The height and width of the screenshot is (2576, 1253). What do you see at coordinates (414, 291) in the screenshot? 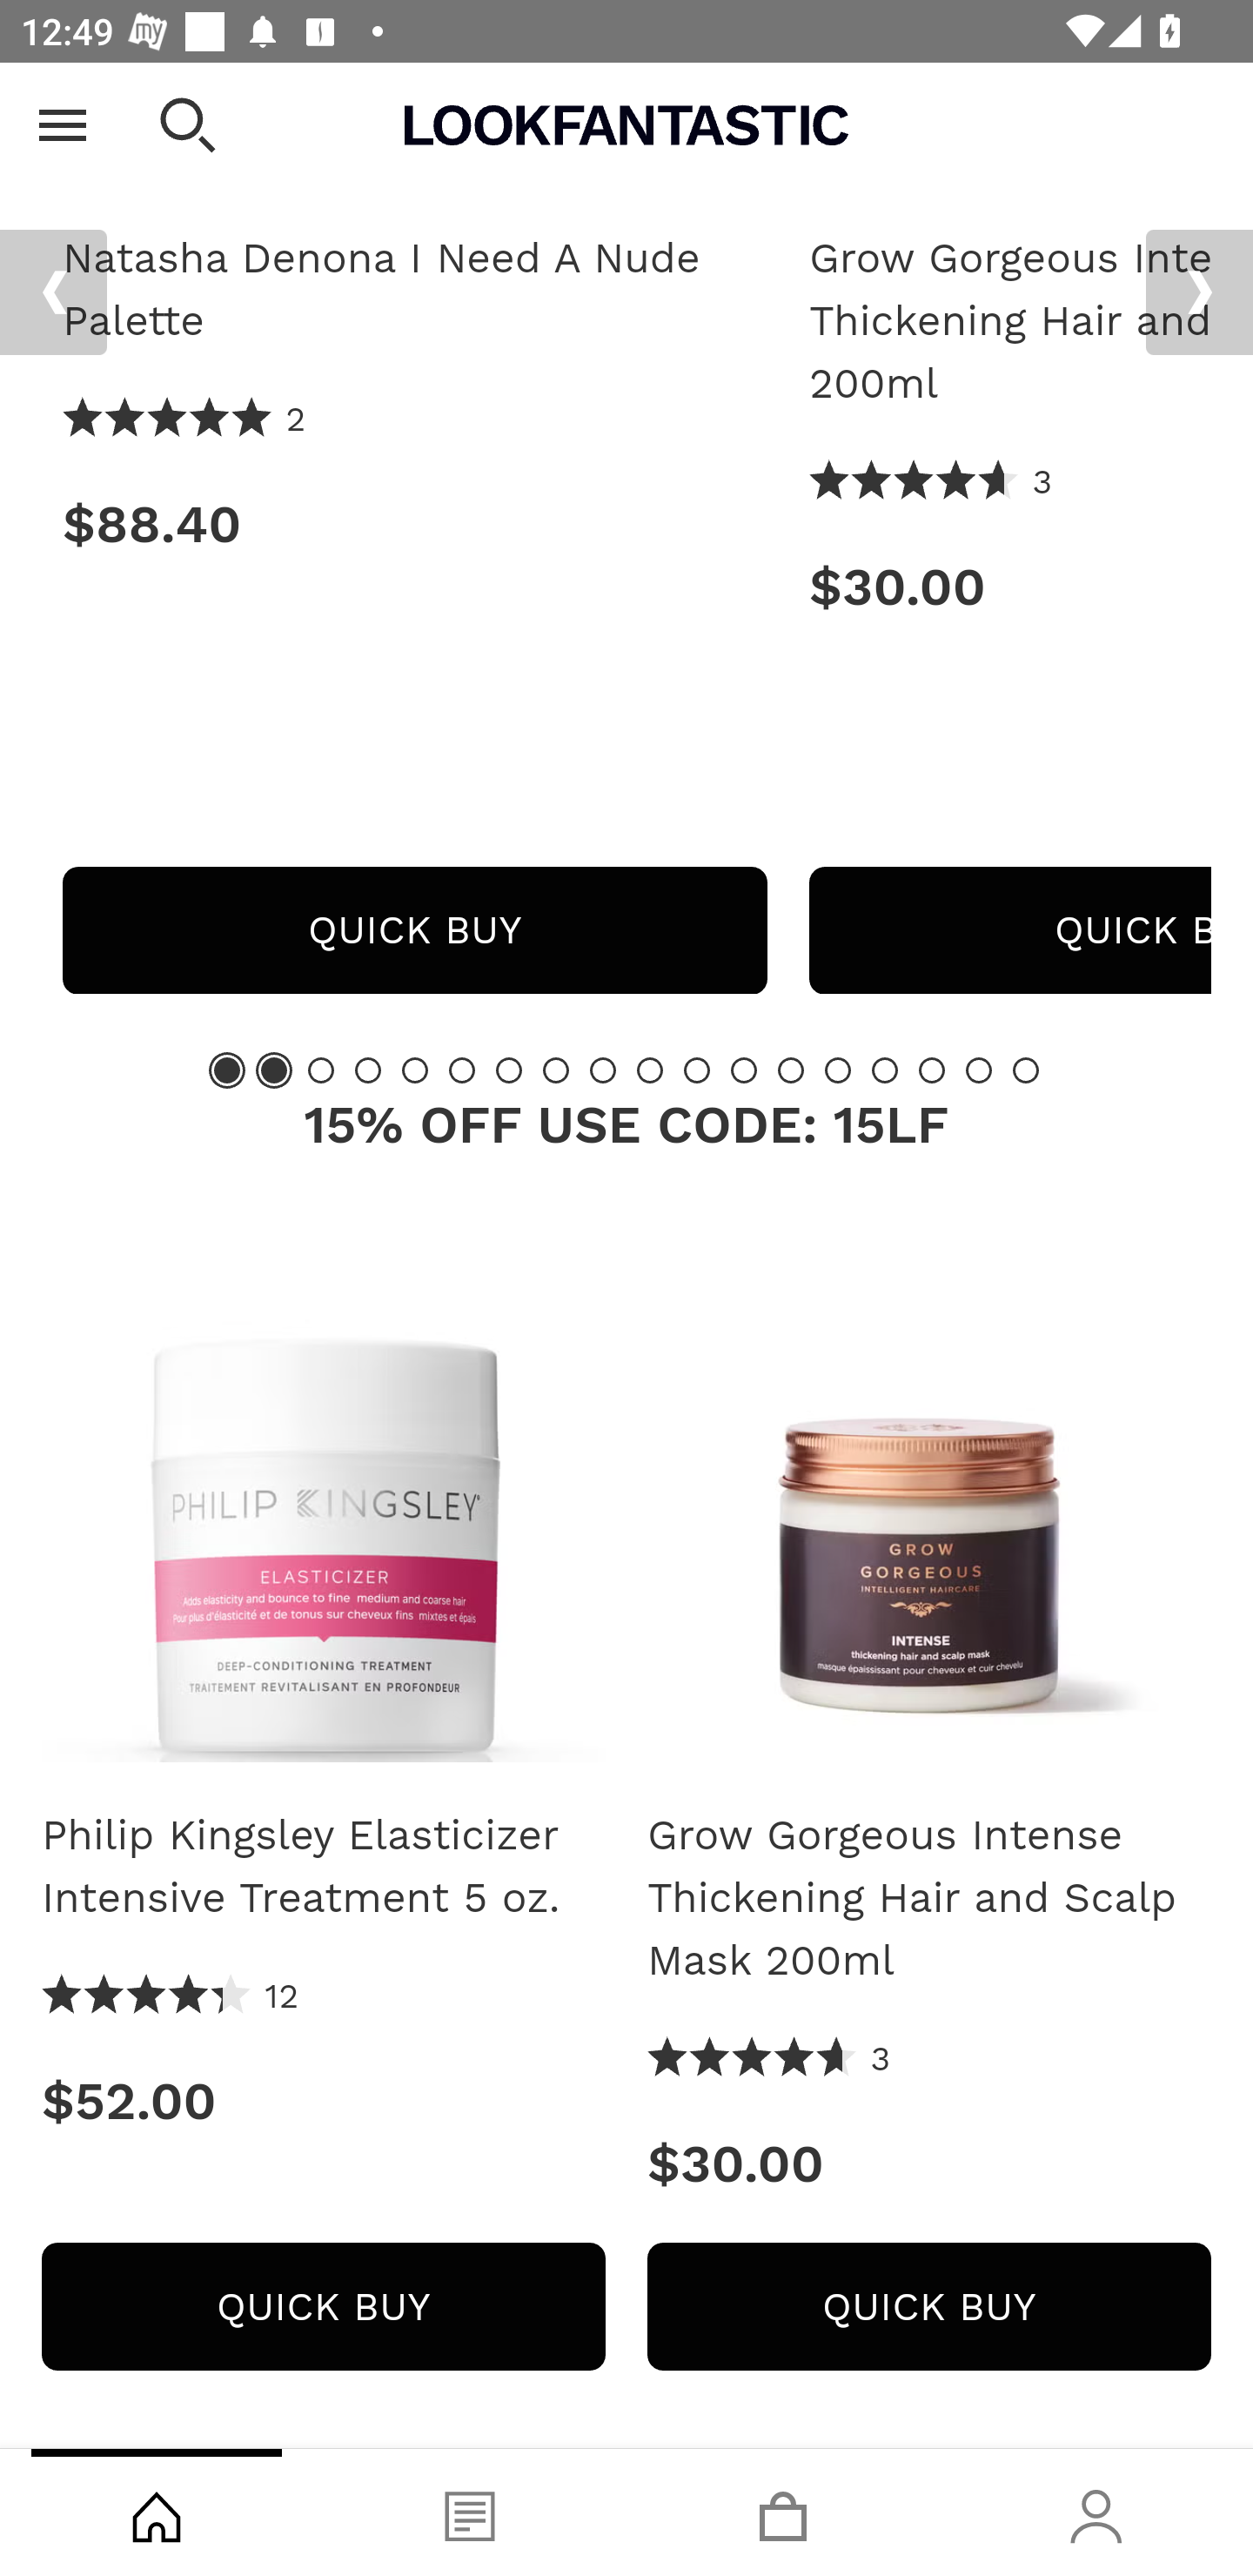
I see `Natasha Denona I Need A Nude Palette` at bounding box center [414, 291].